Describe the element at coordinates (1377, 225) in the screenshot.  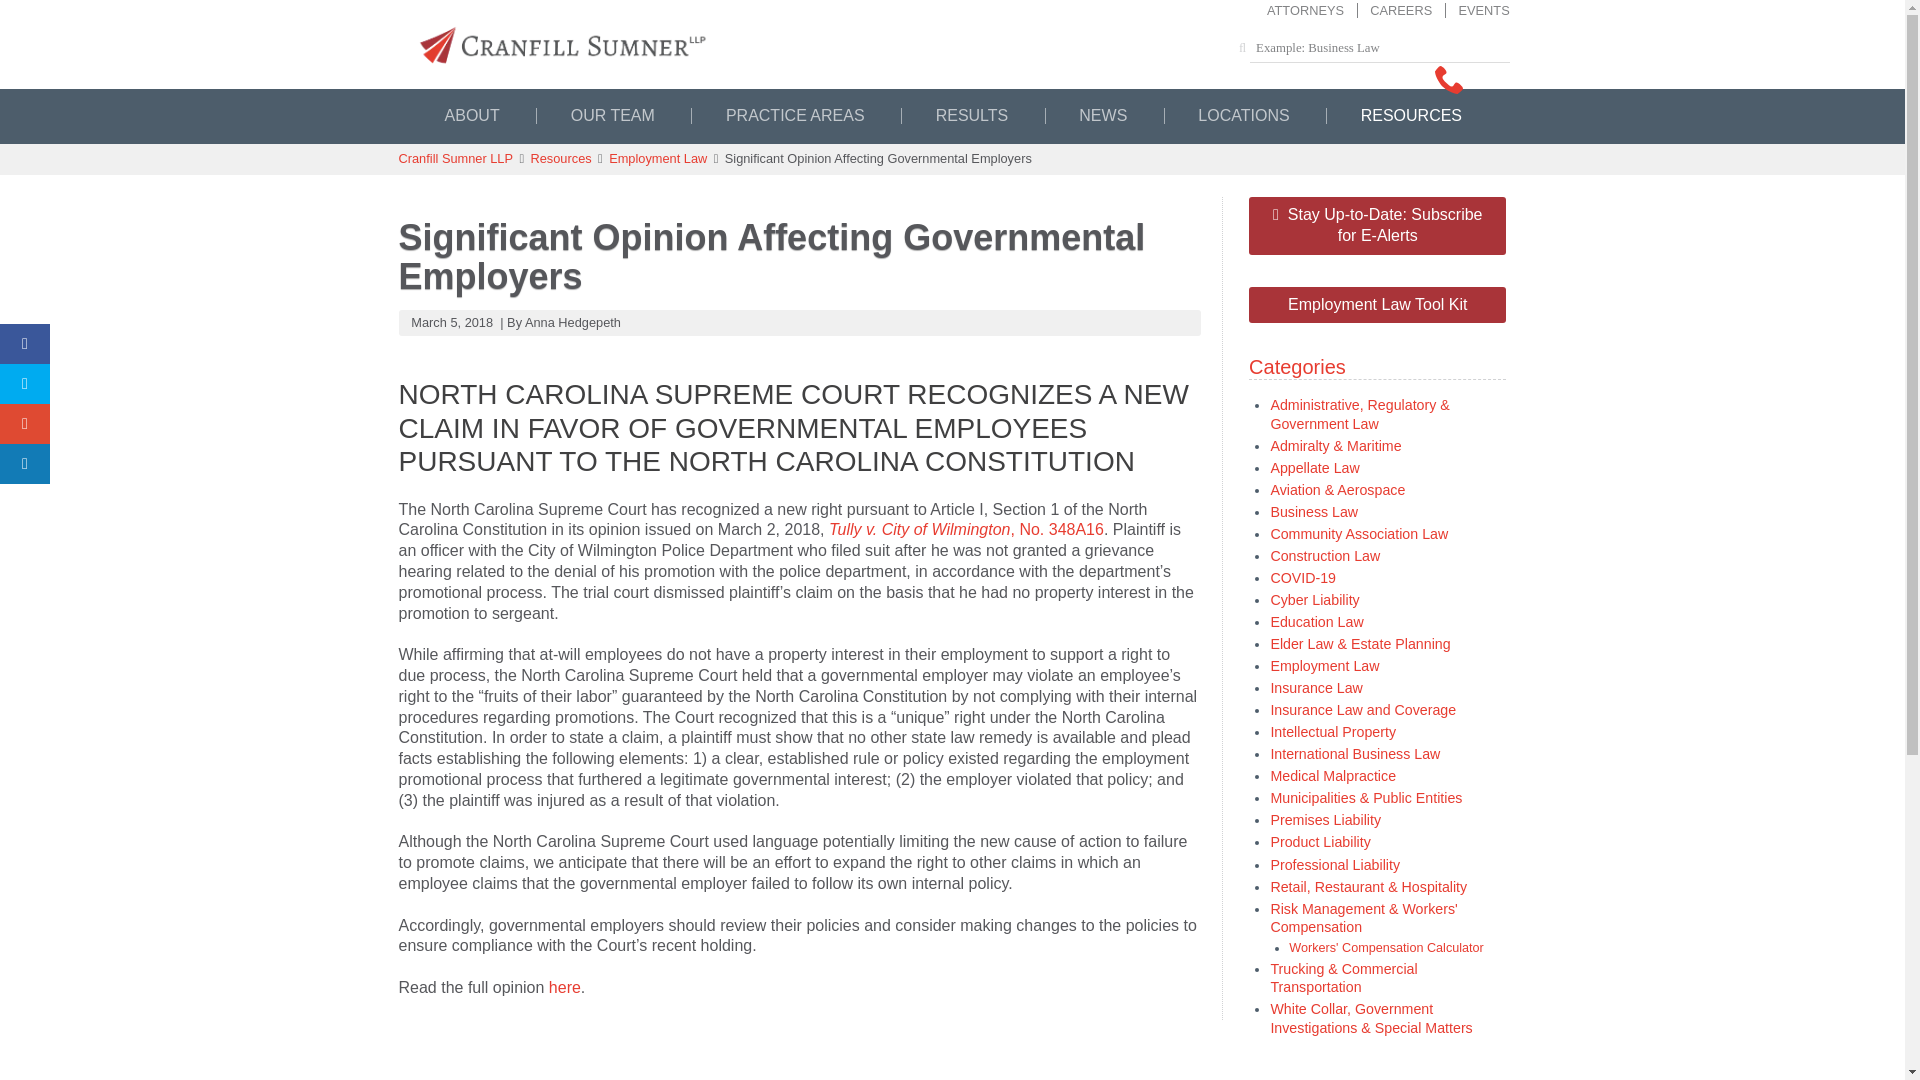
I see `  Stay Up-to-Date: Subscribe for E-Alerts` at that location.